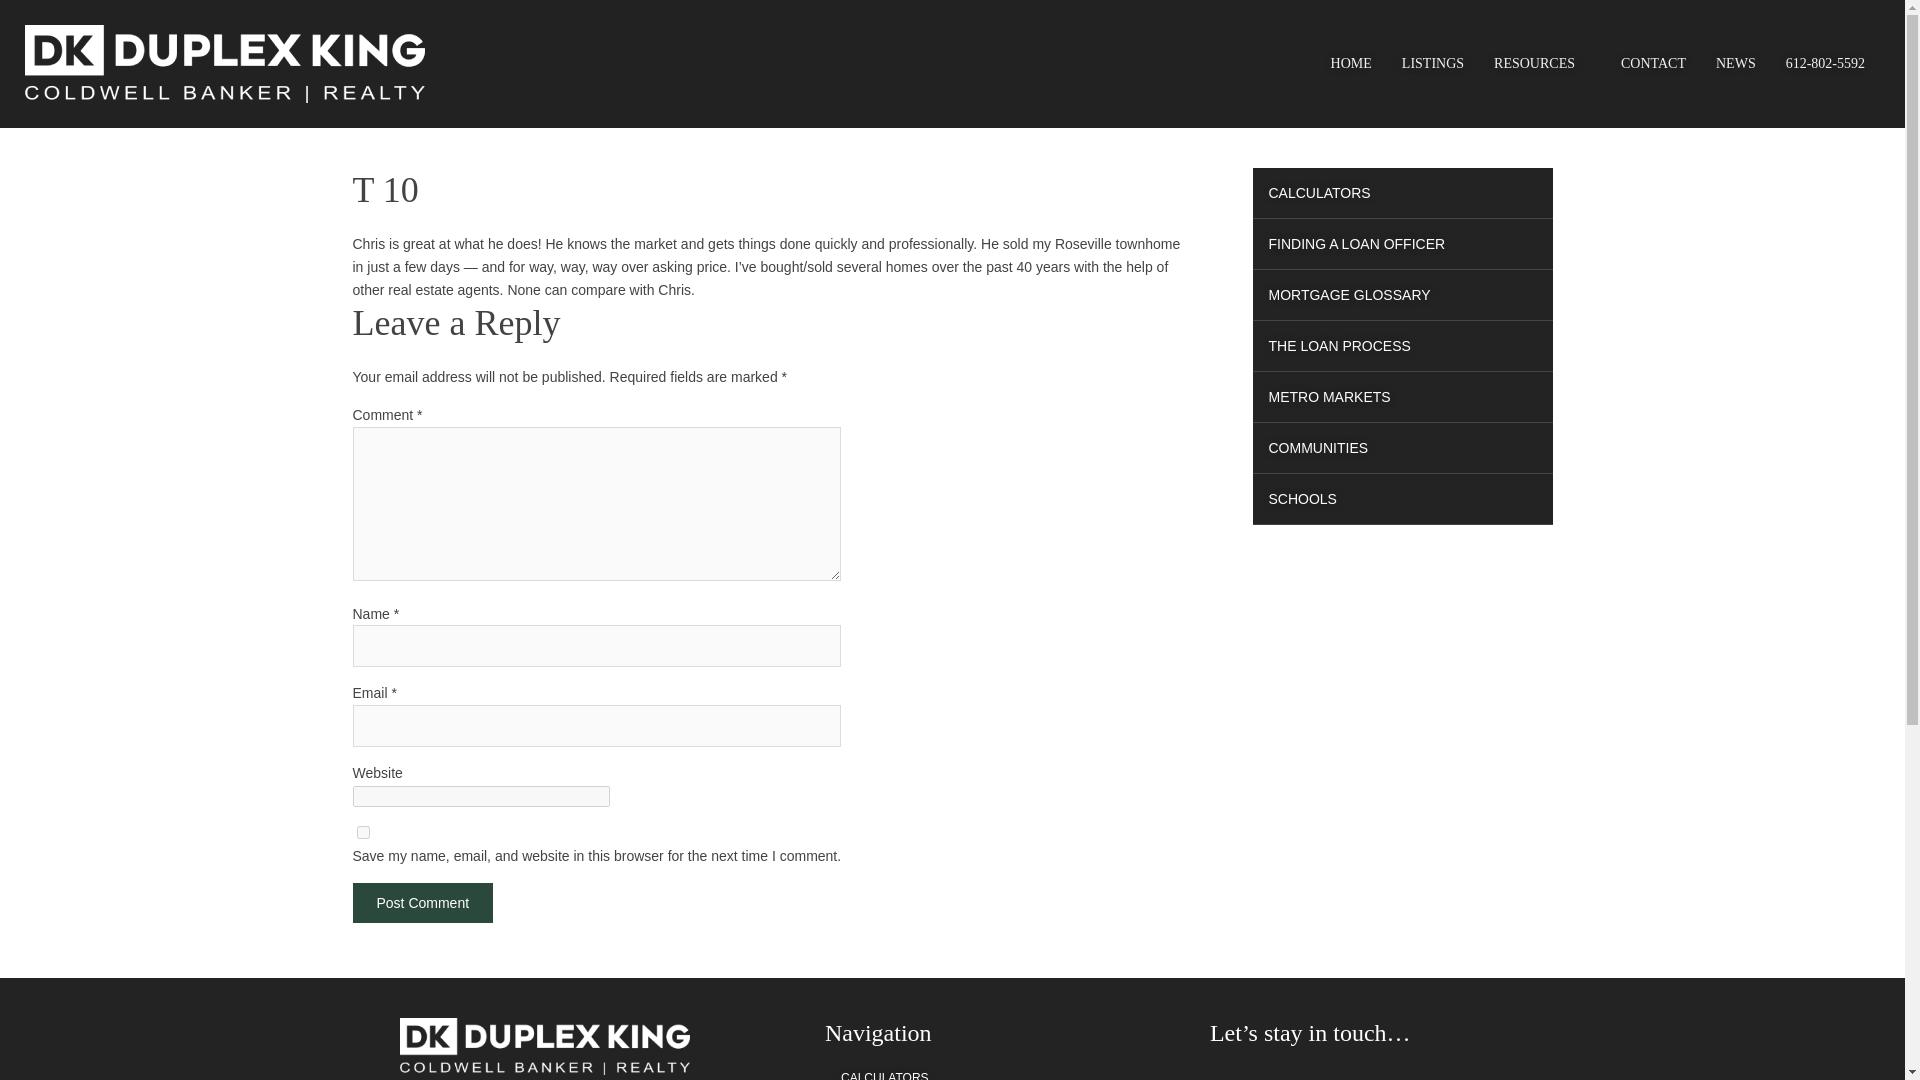 The height and width of the screenshot is (1080, 1920). Describe the element at coordinates (422, 903) in the screenshot. I see `Post Comment` at that location.